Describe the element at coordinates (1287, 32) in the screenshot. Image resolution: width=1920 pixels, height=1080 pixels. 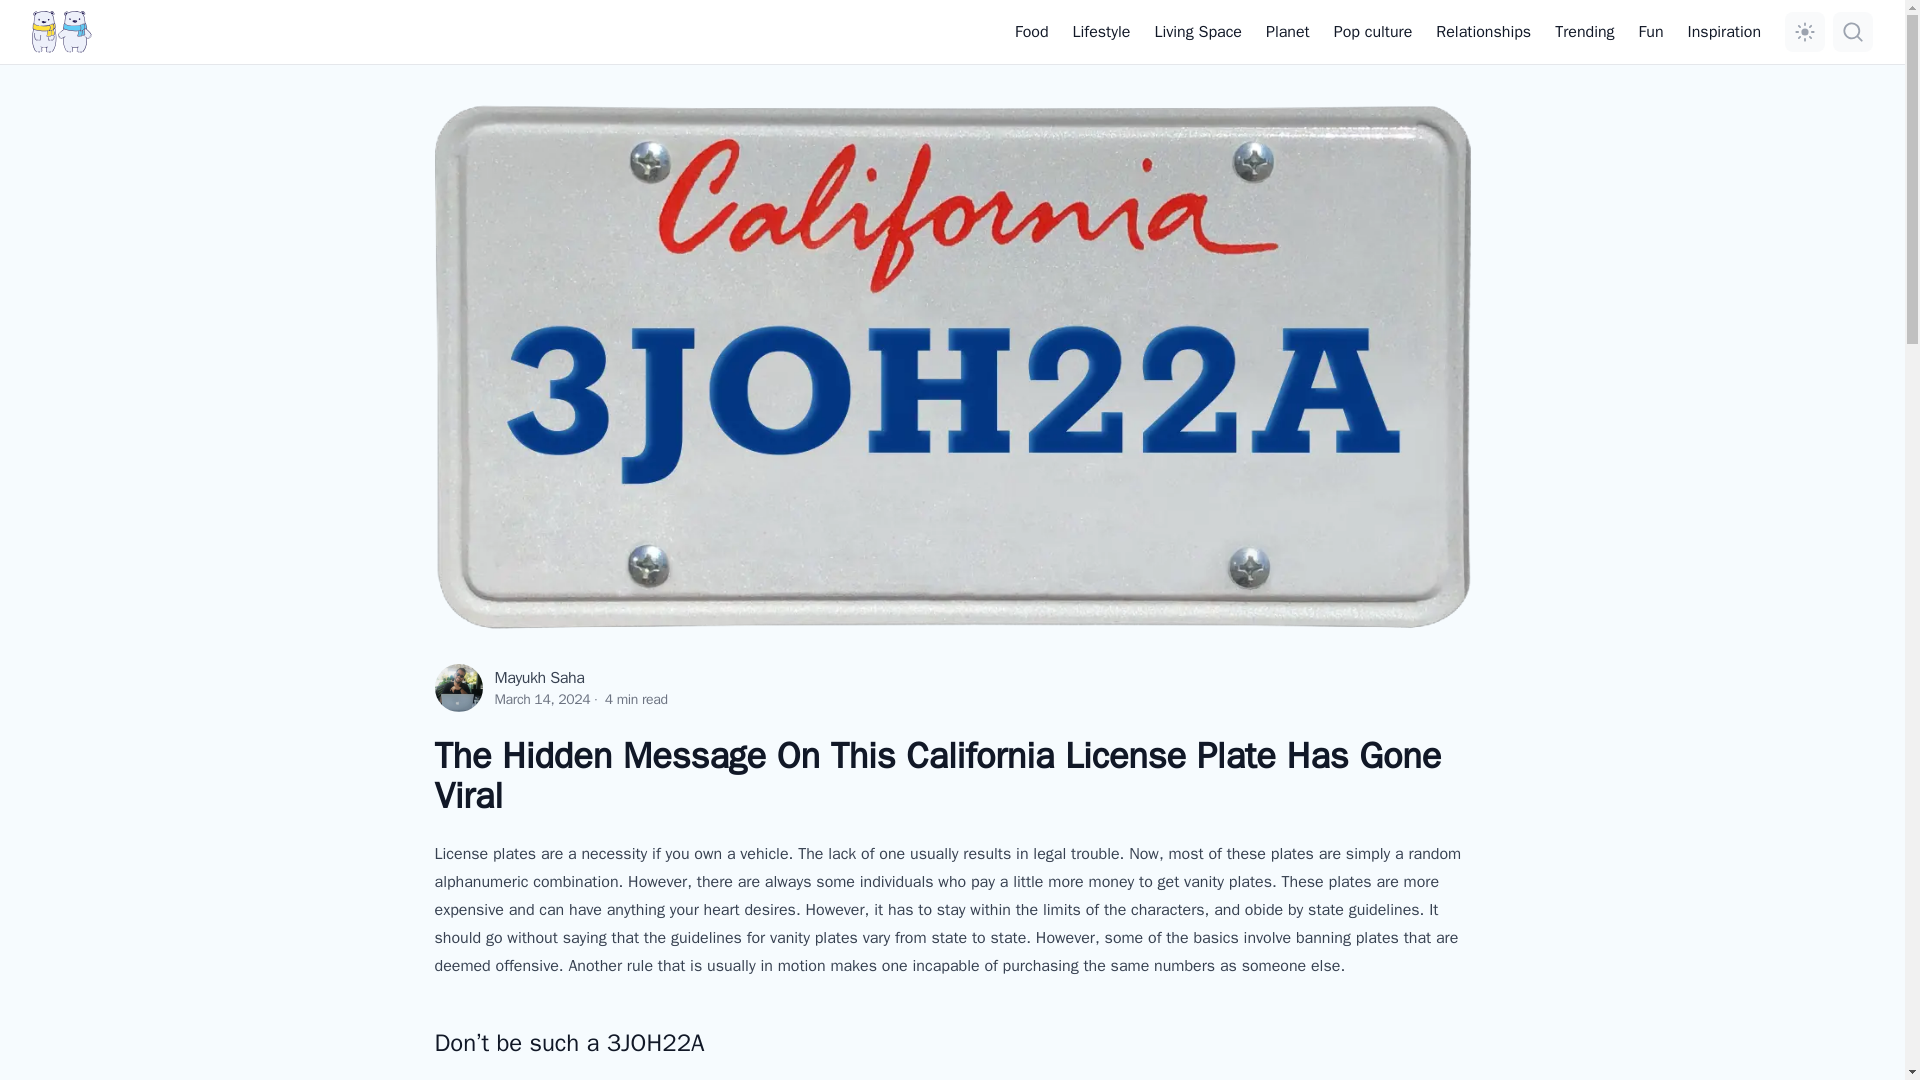
I see `Planet` at that location.